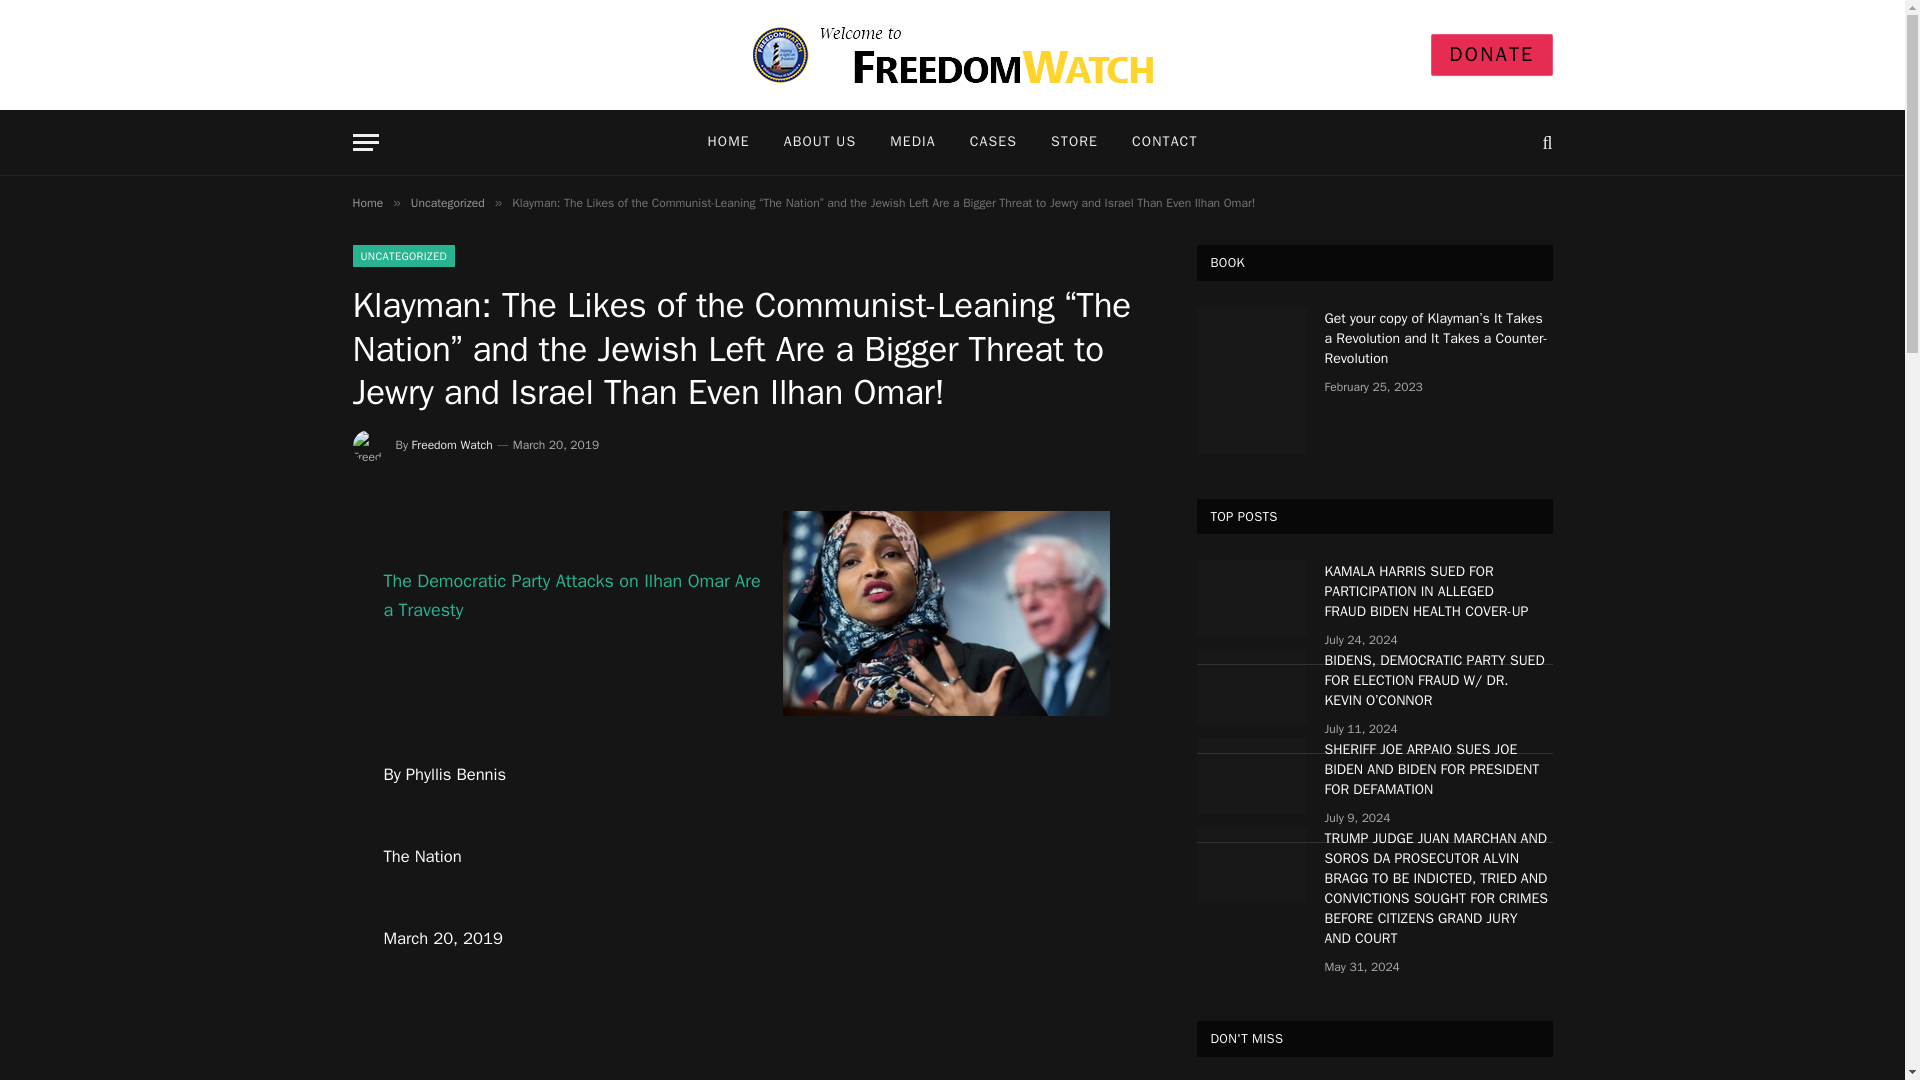 This screenshot has height=1080, width=1920. I want to click on ABOUT US, so click(820, 142).